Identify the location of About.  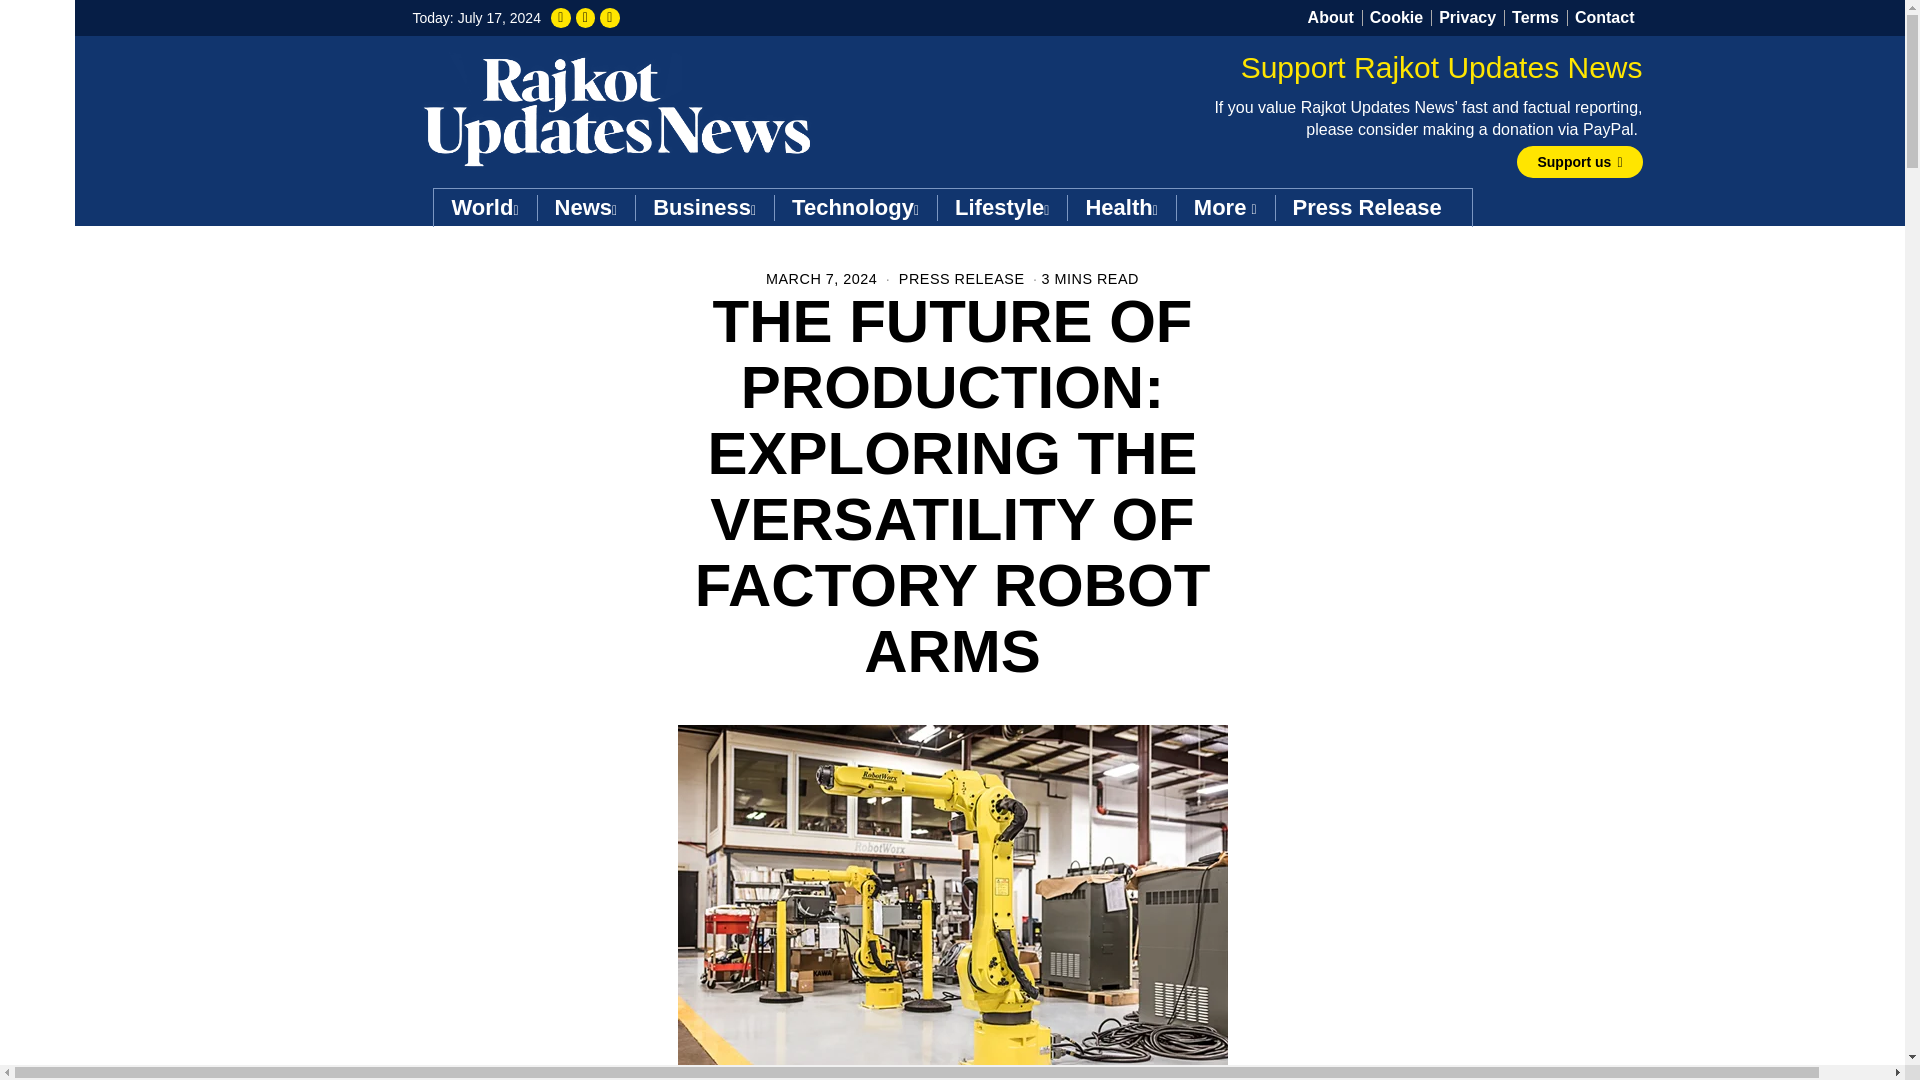
(1534, 18).